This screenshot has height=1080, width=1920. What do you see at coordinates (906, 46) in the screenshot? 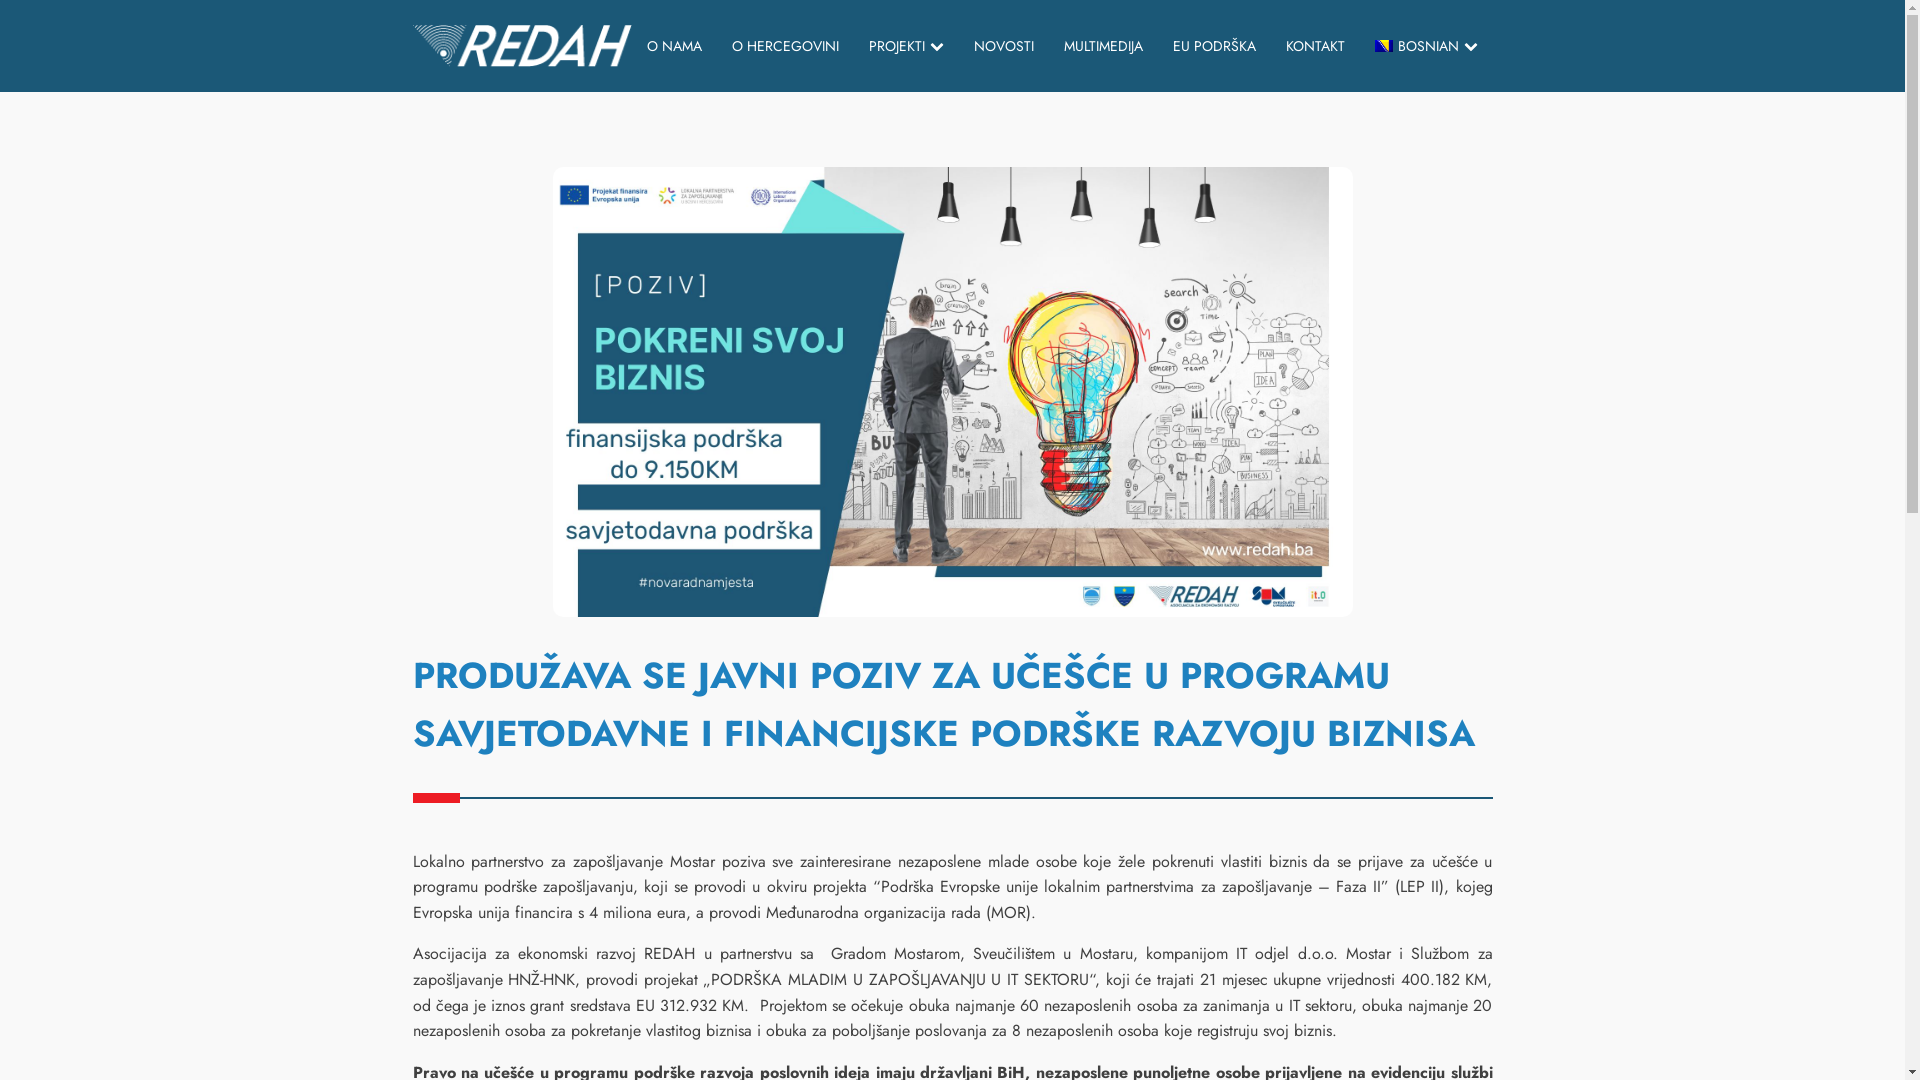
I see `PROJEKTI` at bounding box center [906, 46].